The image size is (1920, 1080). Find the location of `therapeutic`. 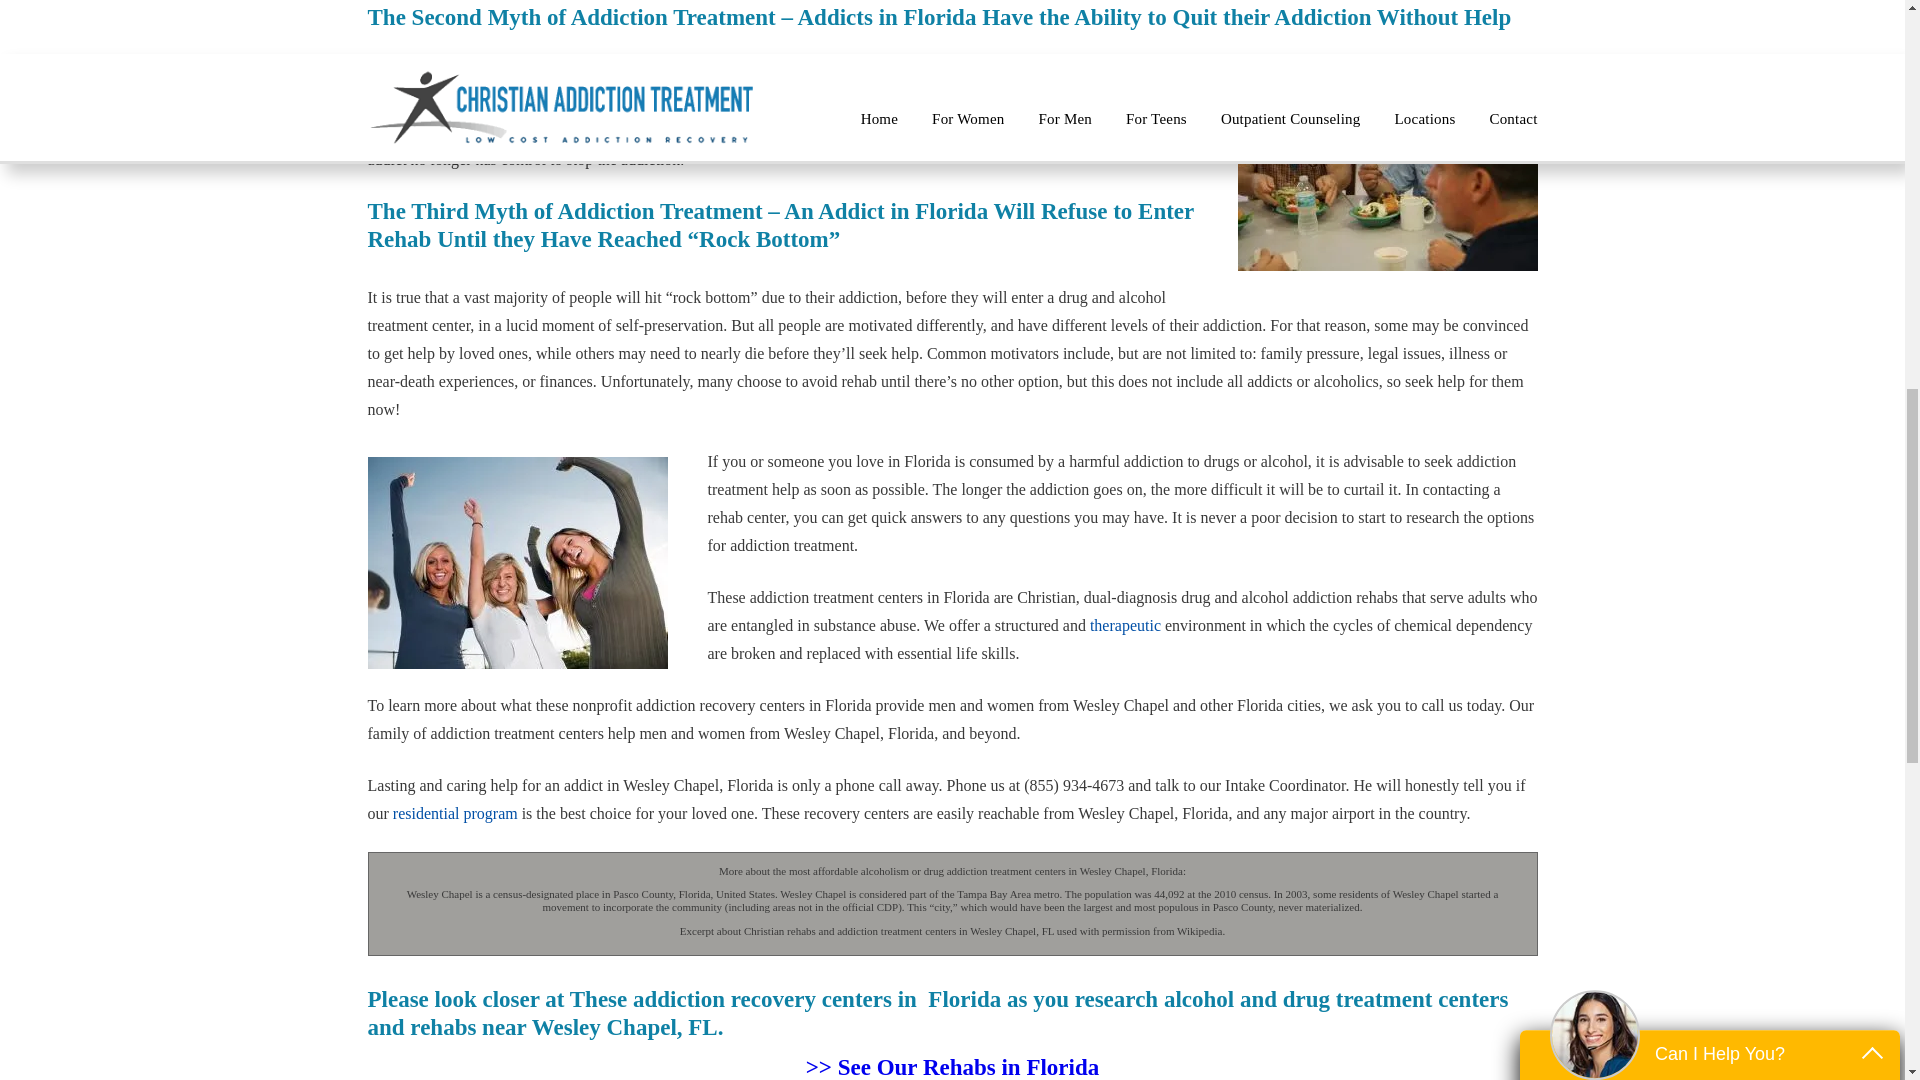

therapeutic is located at coordinates (1126, 624).